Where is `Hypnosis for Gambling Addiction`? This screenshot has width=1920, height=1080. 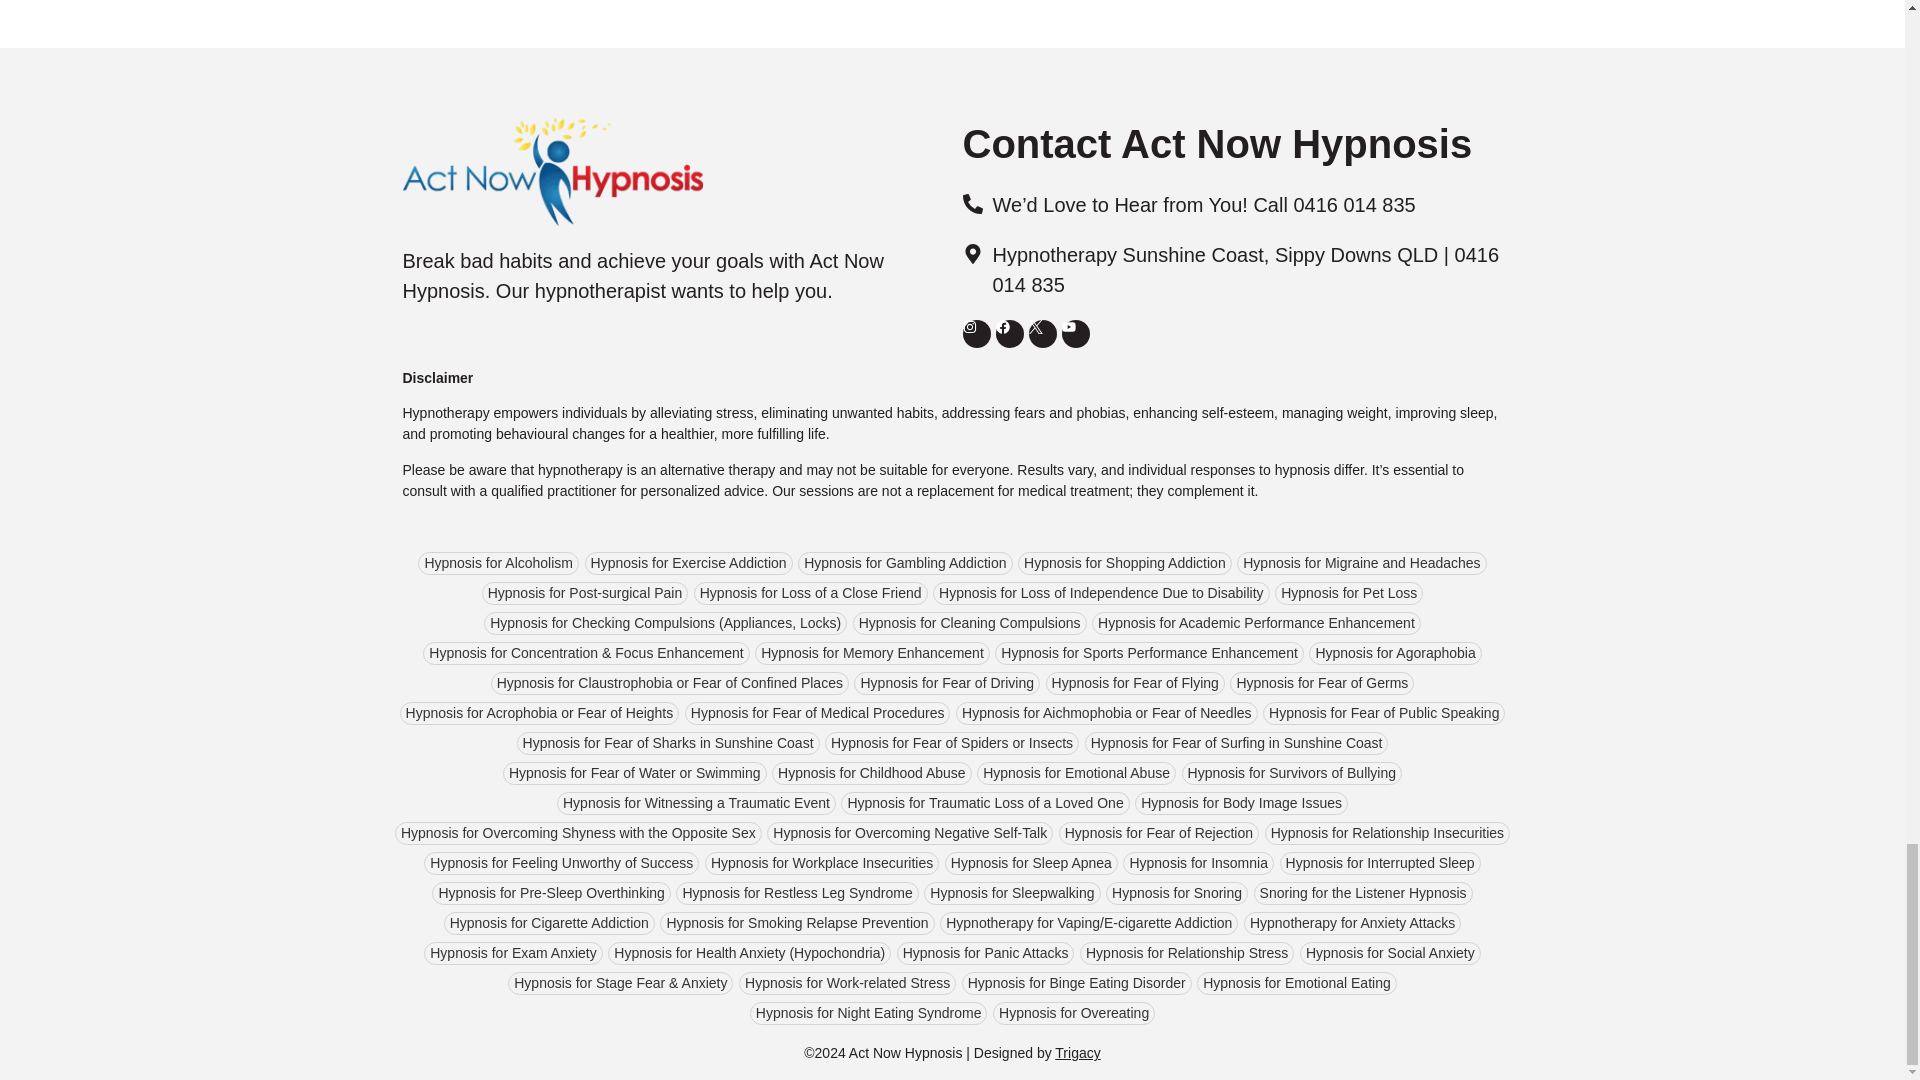 Hypnosis for Gambling Addiction is located at coordinates (904, 562).